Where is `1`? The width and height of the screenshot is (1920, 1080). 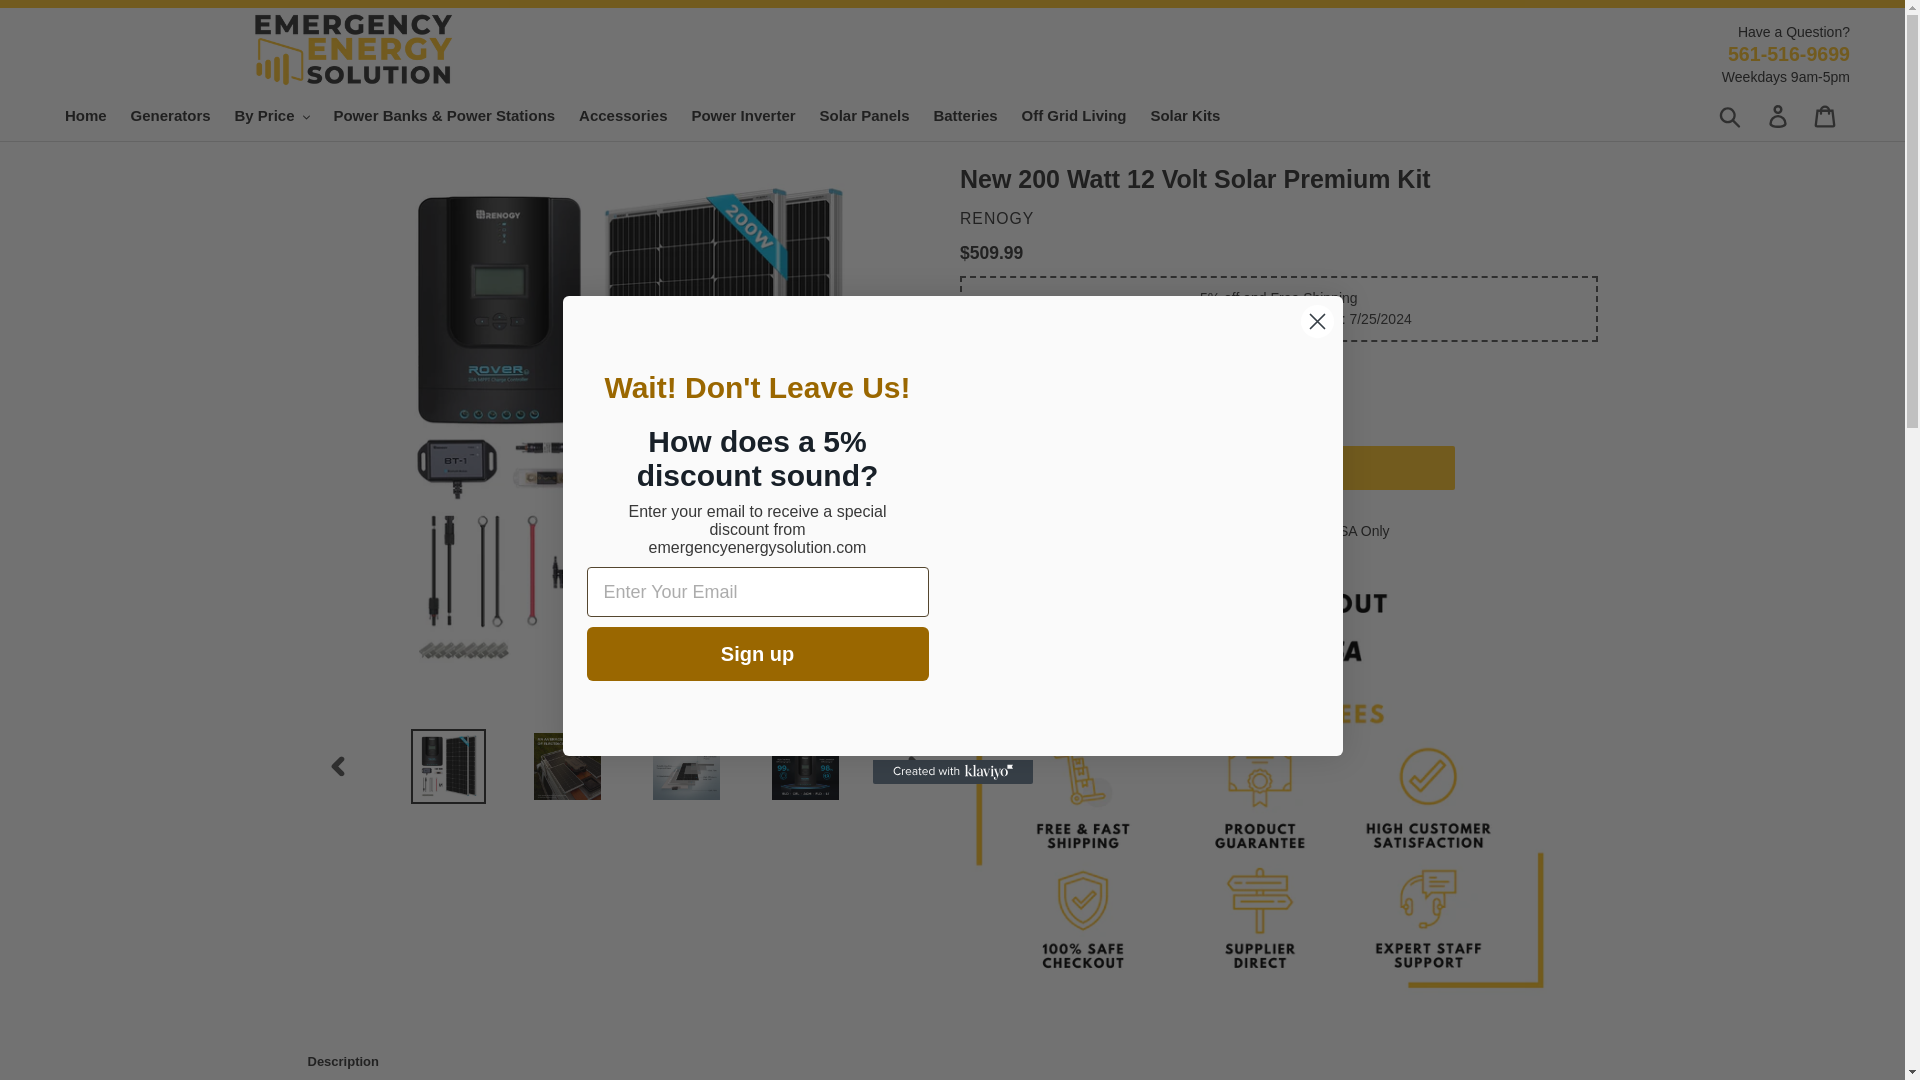
1 is located at coordinates (1010, 468).